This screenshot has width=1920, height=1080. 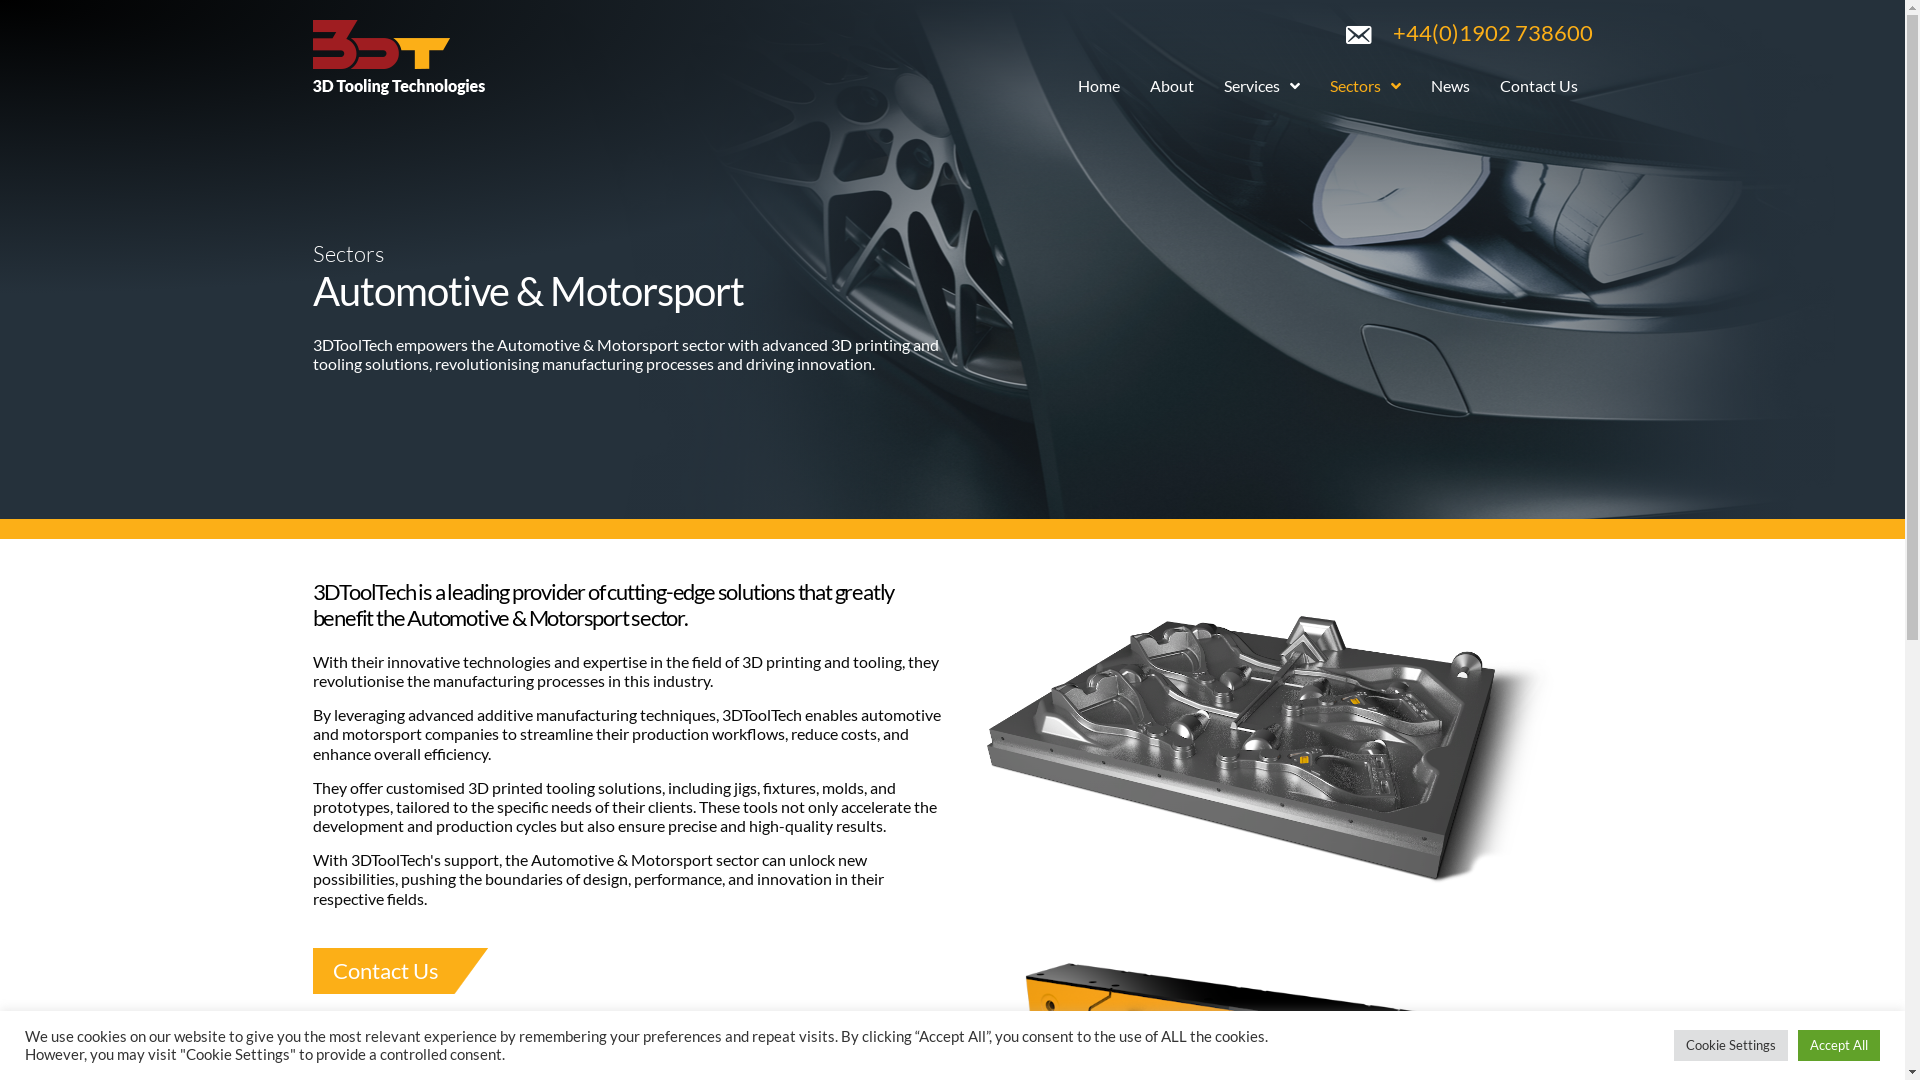 I want to click on Services, so click(x=1261, y=86).